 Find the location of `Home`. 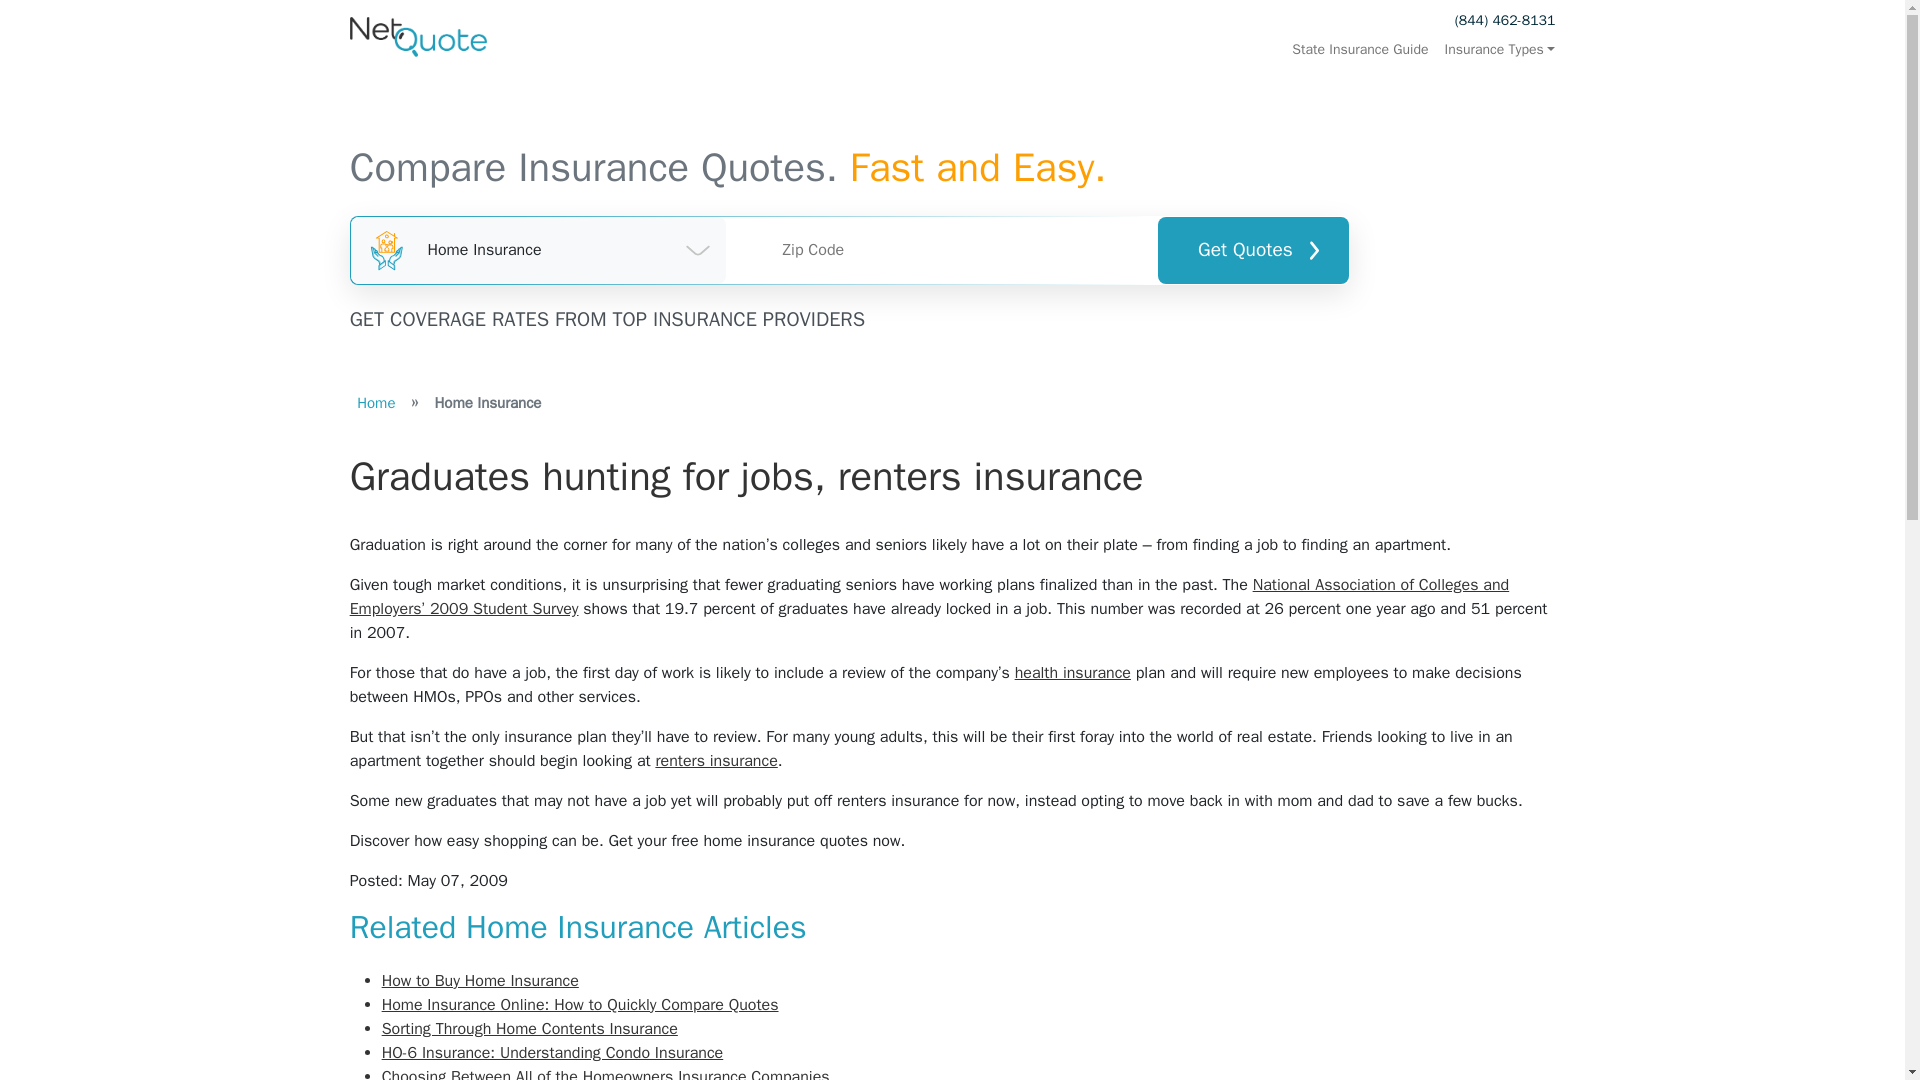

Home is located at coordinates (376, 402).